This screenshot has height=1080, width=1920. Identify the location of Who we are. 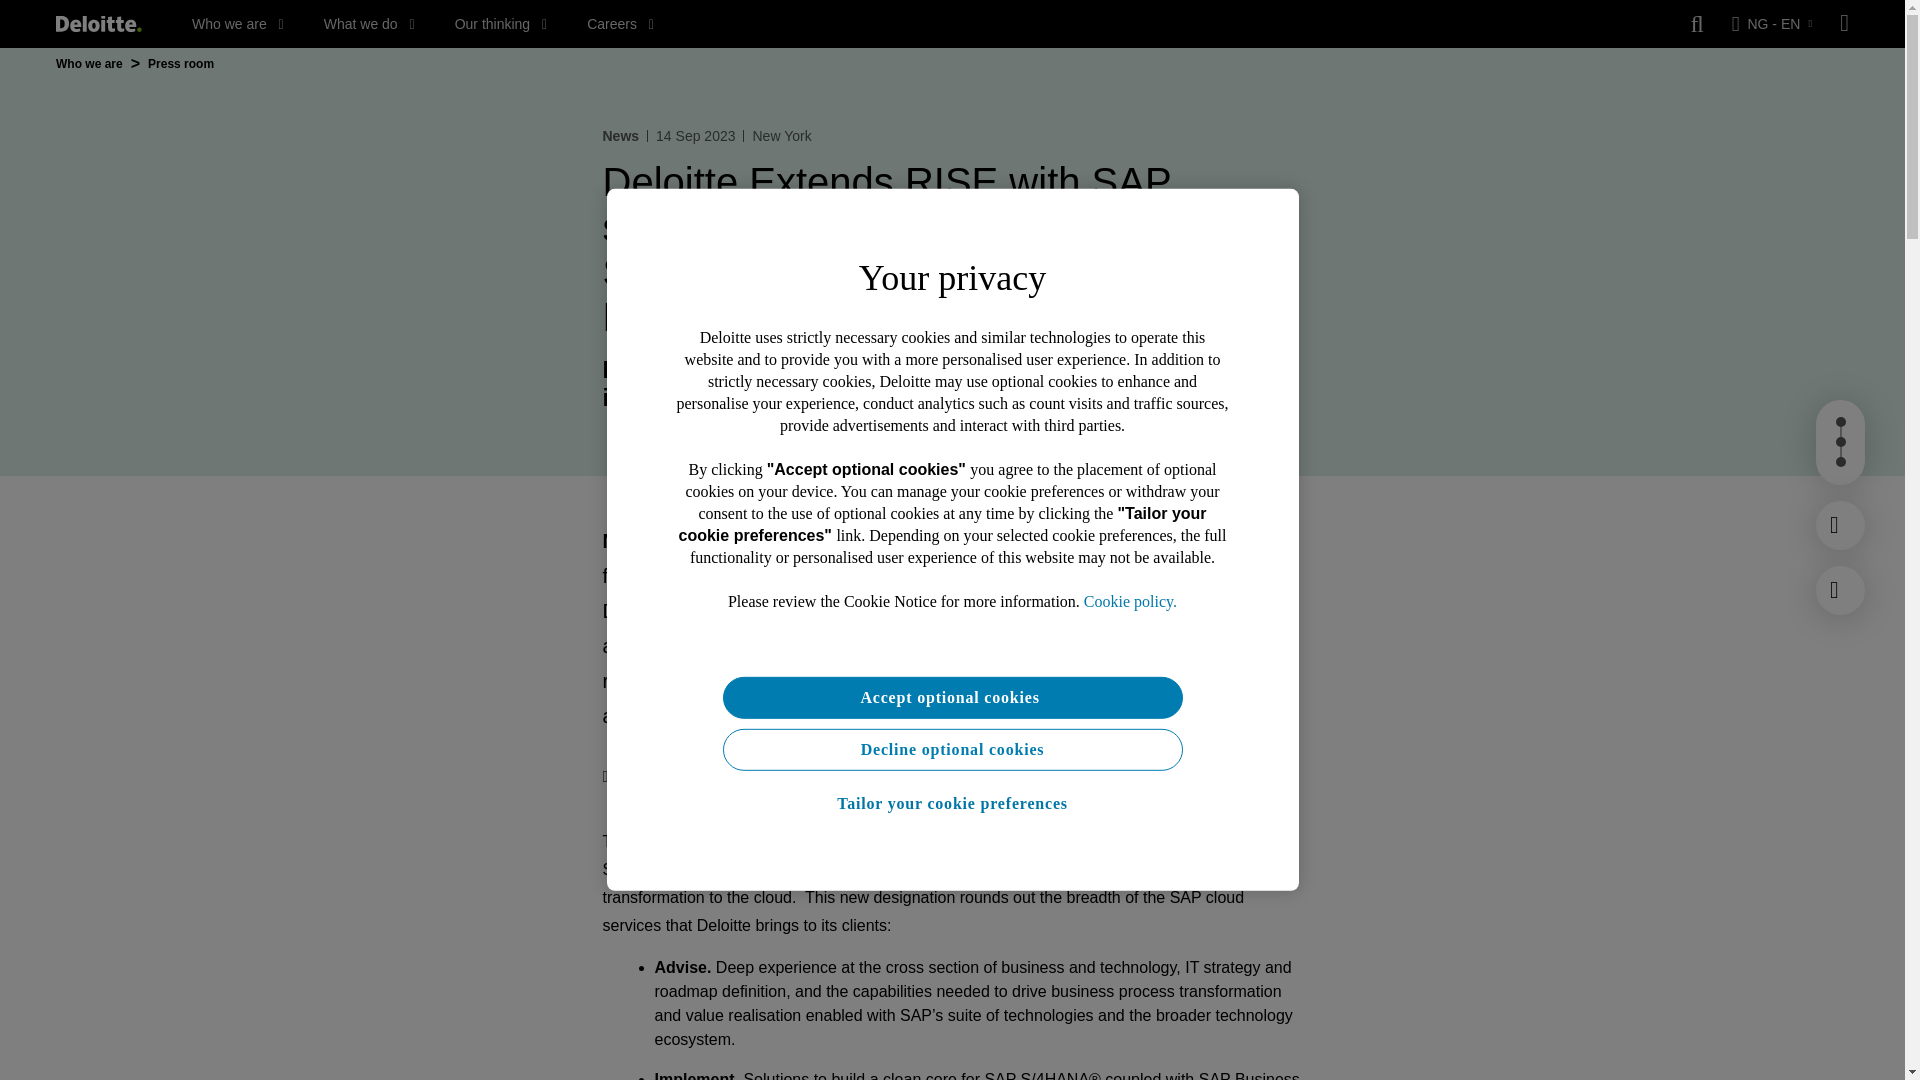
(238, 24).